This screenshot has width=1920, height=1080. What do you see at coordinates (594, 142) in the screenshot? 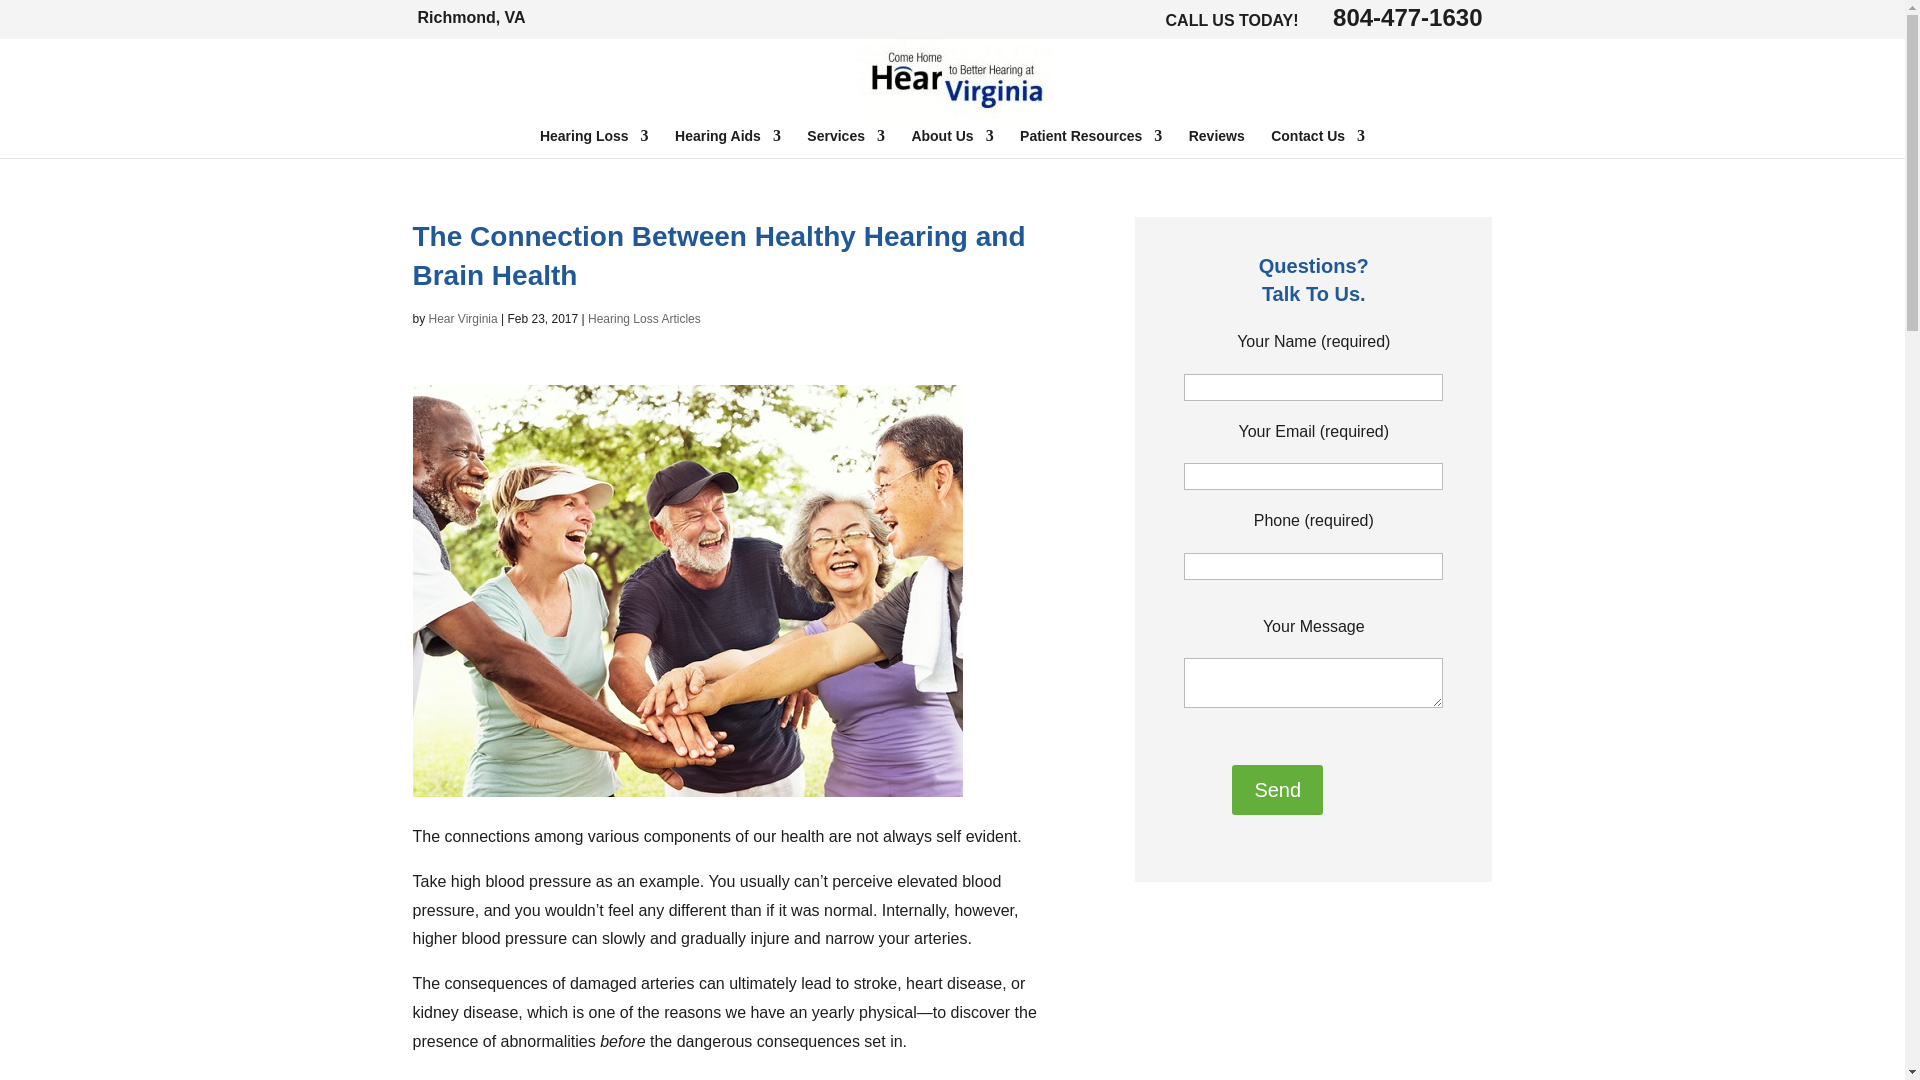
I see `Hearing Loss` at bounding box center [594, 142].